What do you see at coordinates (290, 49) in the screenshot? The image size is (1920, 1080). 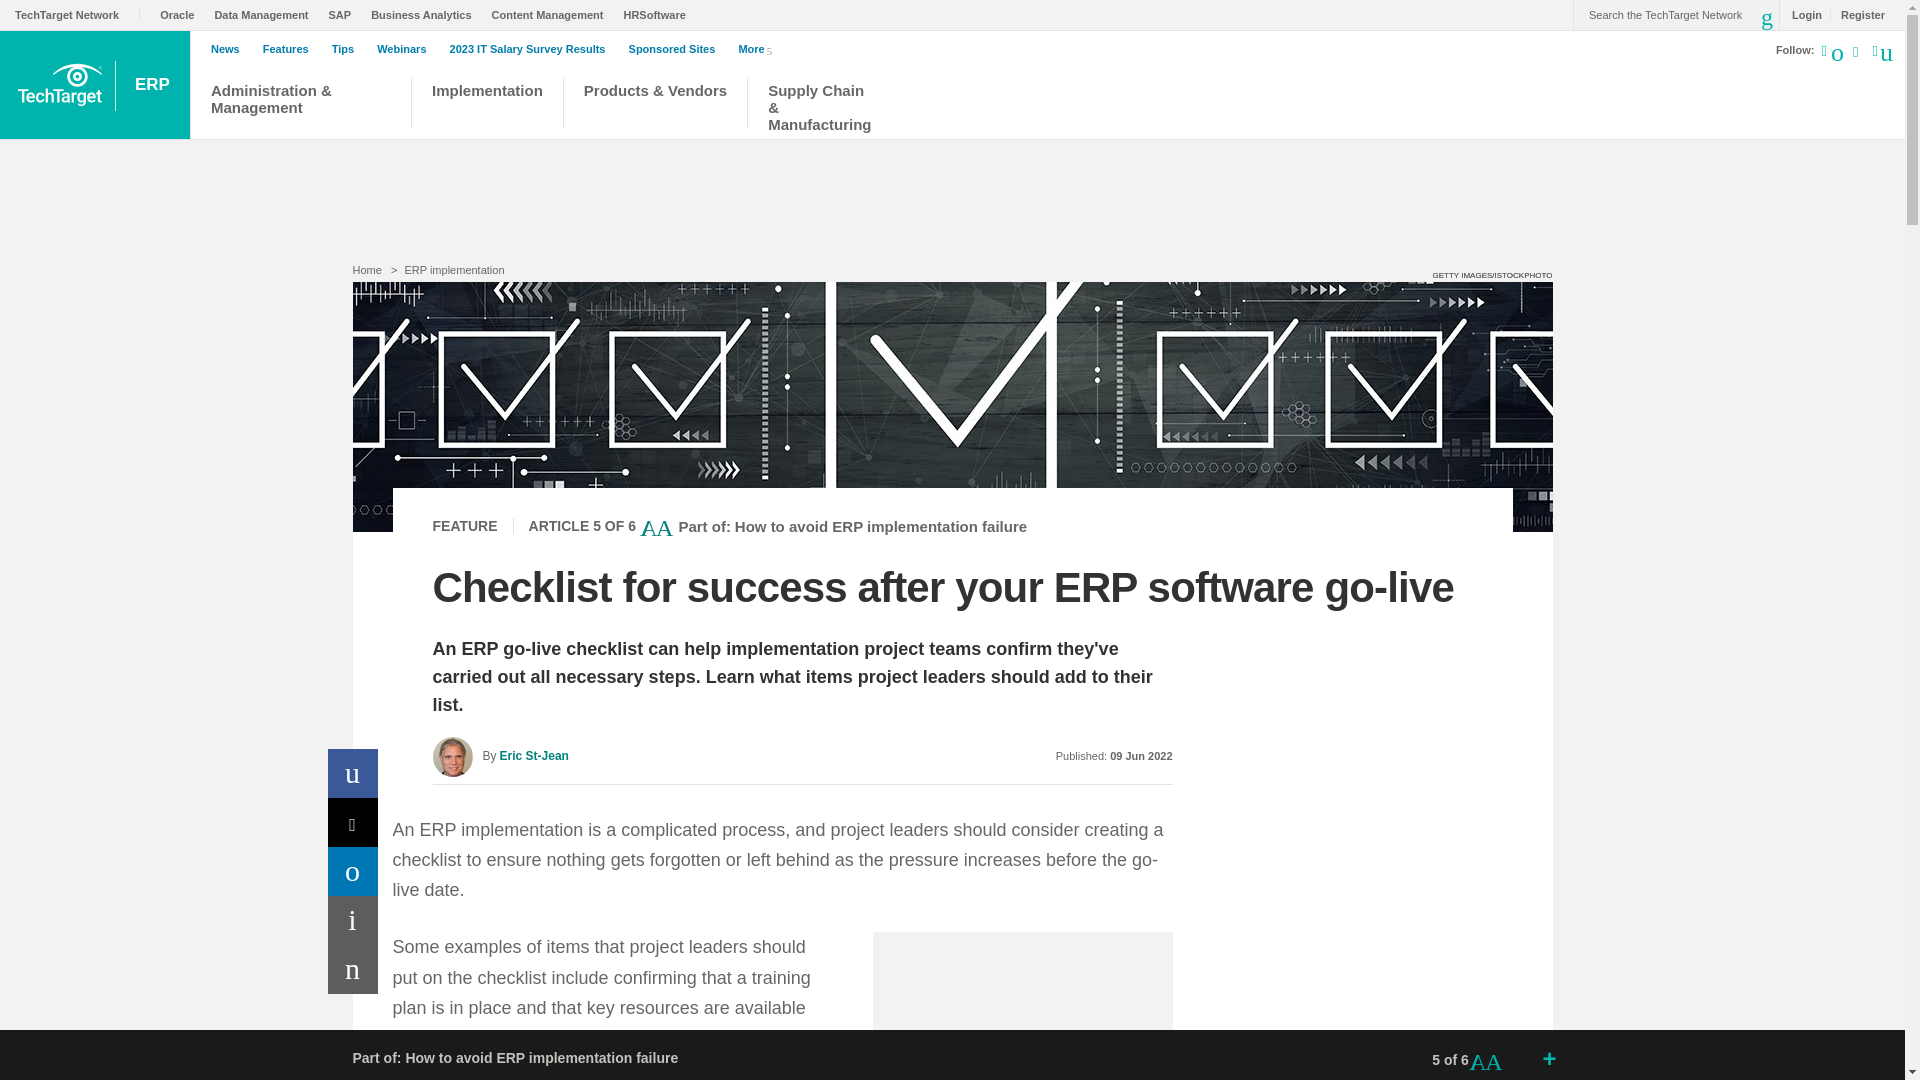 I see `Features` at bounding box center [290, 49].